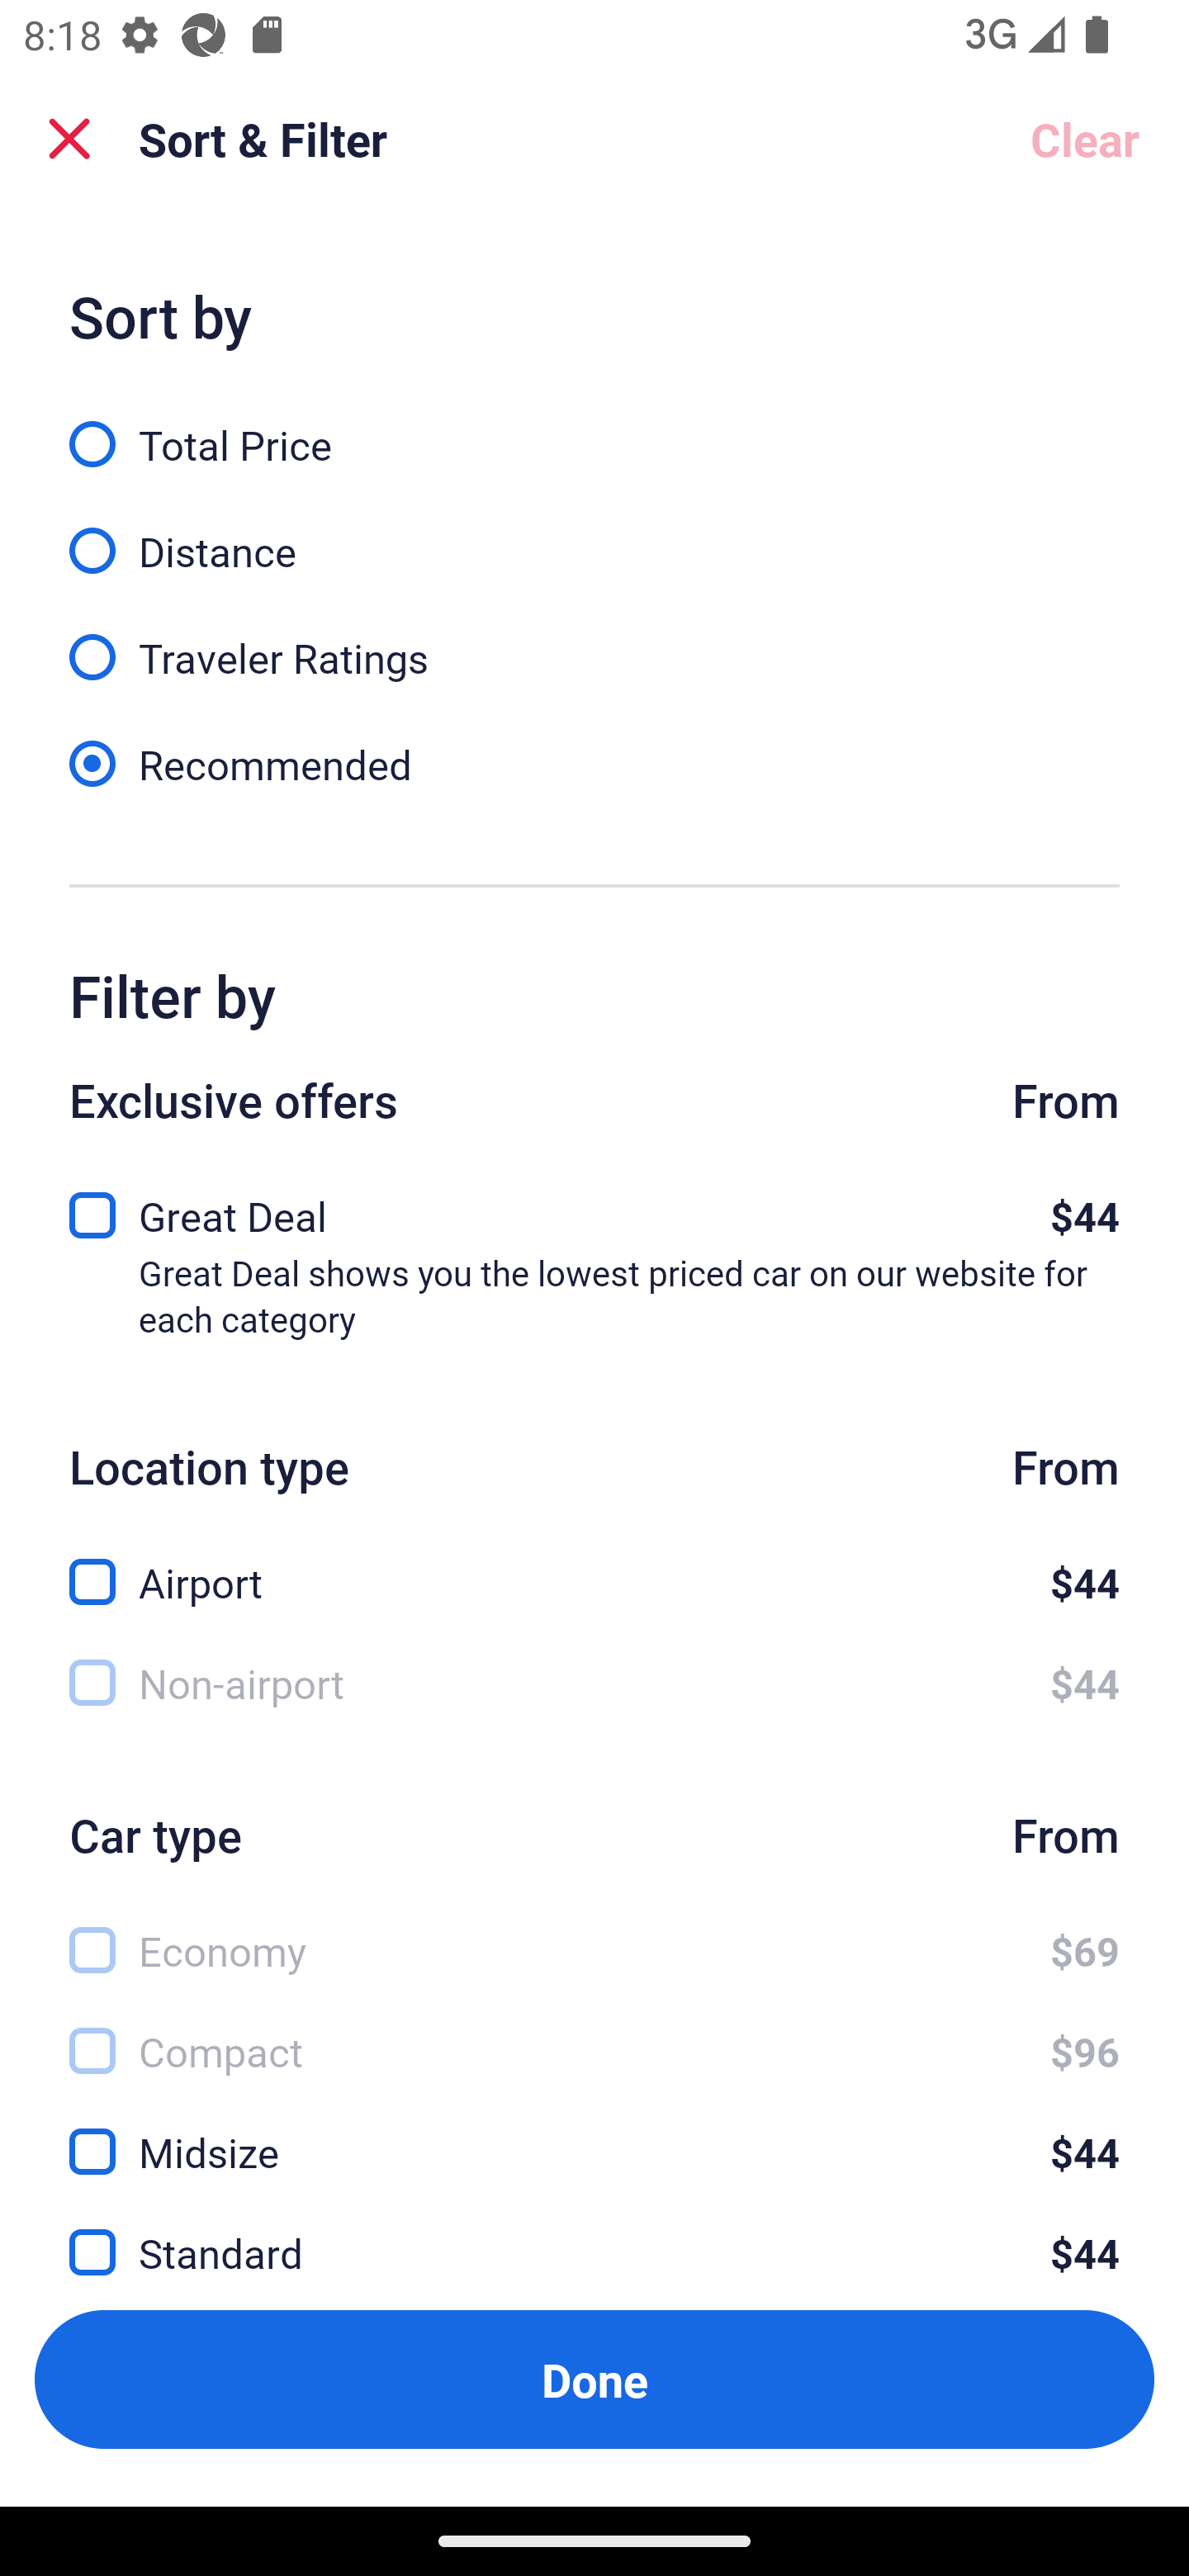 The width and height of the screenshot is (1189, 2576). What do you see at coordinates (594, 426) in the screenshot?
I see `Total Price` at bounding box center [594, 426].